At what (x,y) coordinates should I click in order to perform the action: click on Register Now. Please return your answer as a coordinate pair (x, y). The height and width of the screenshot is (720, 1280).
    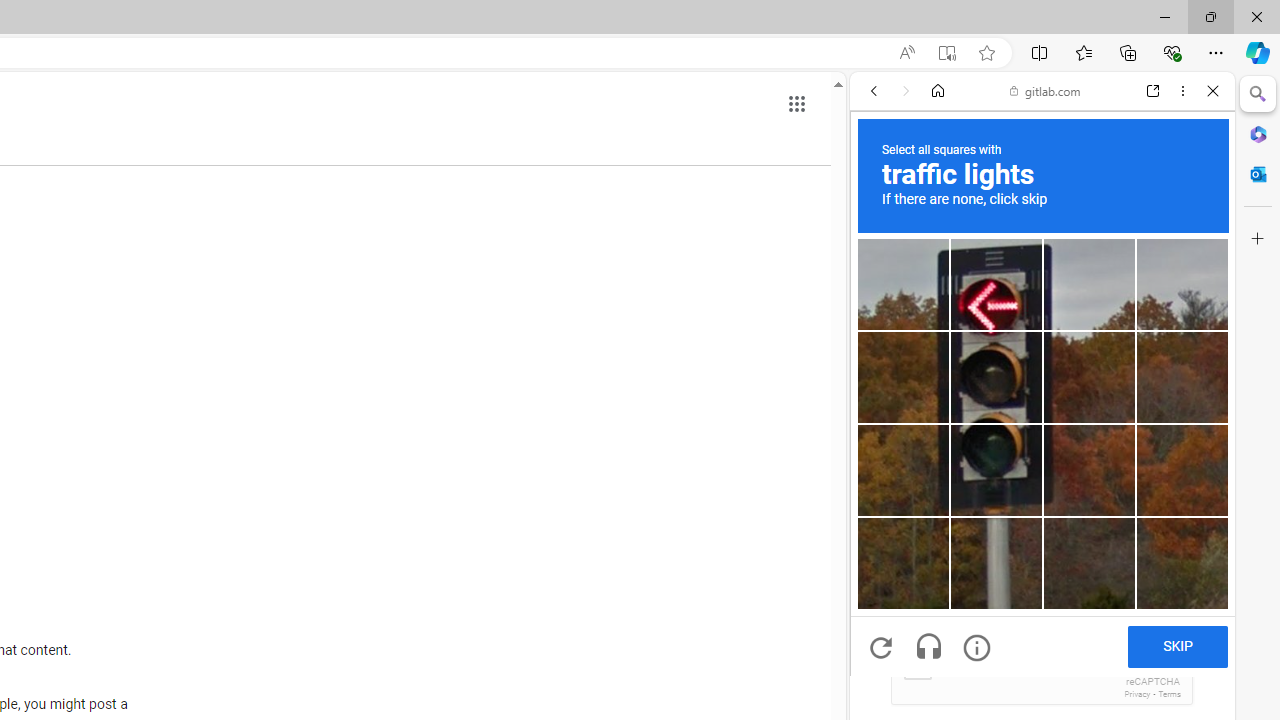
    Looking at the image, I should click on (1042, 446).